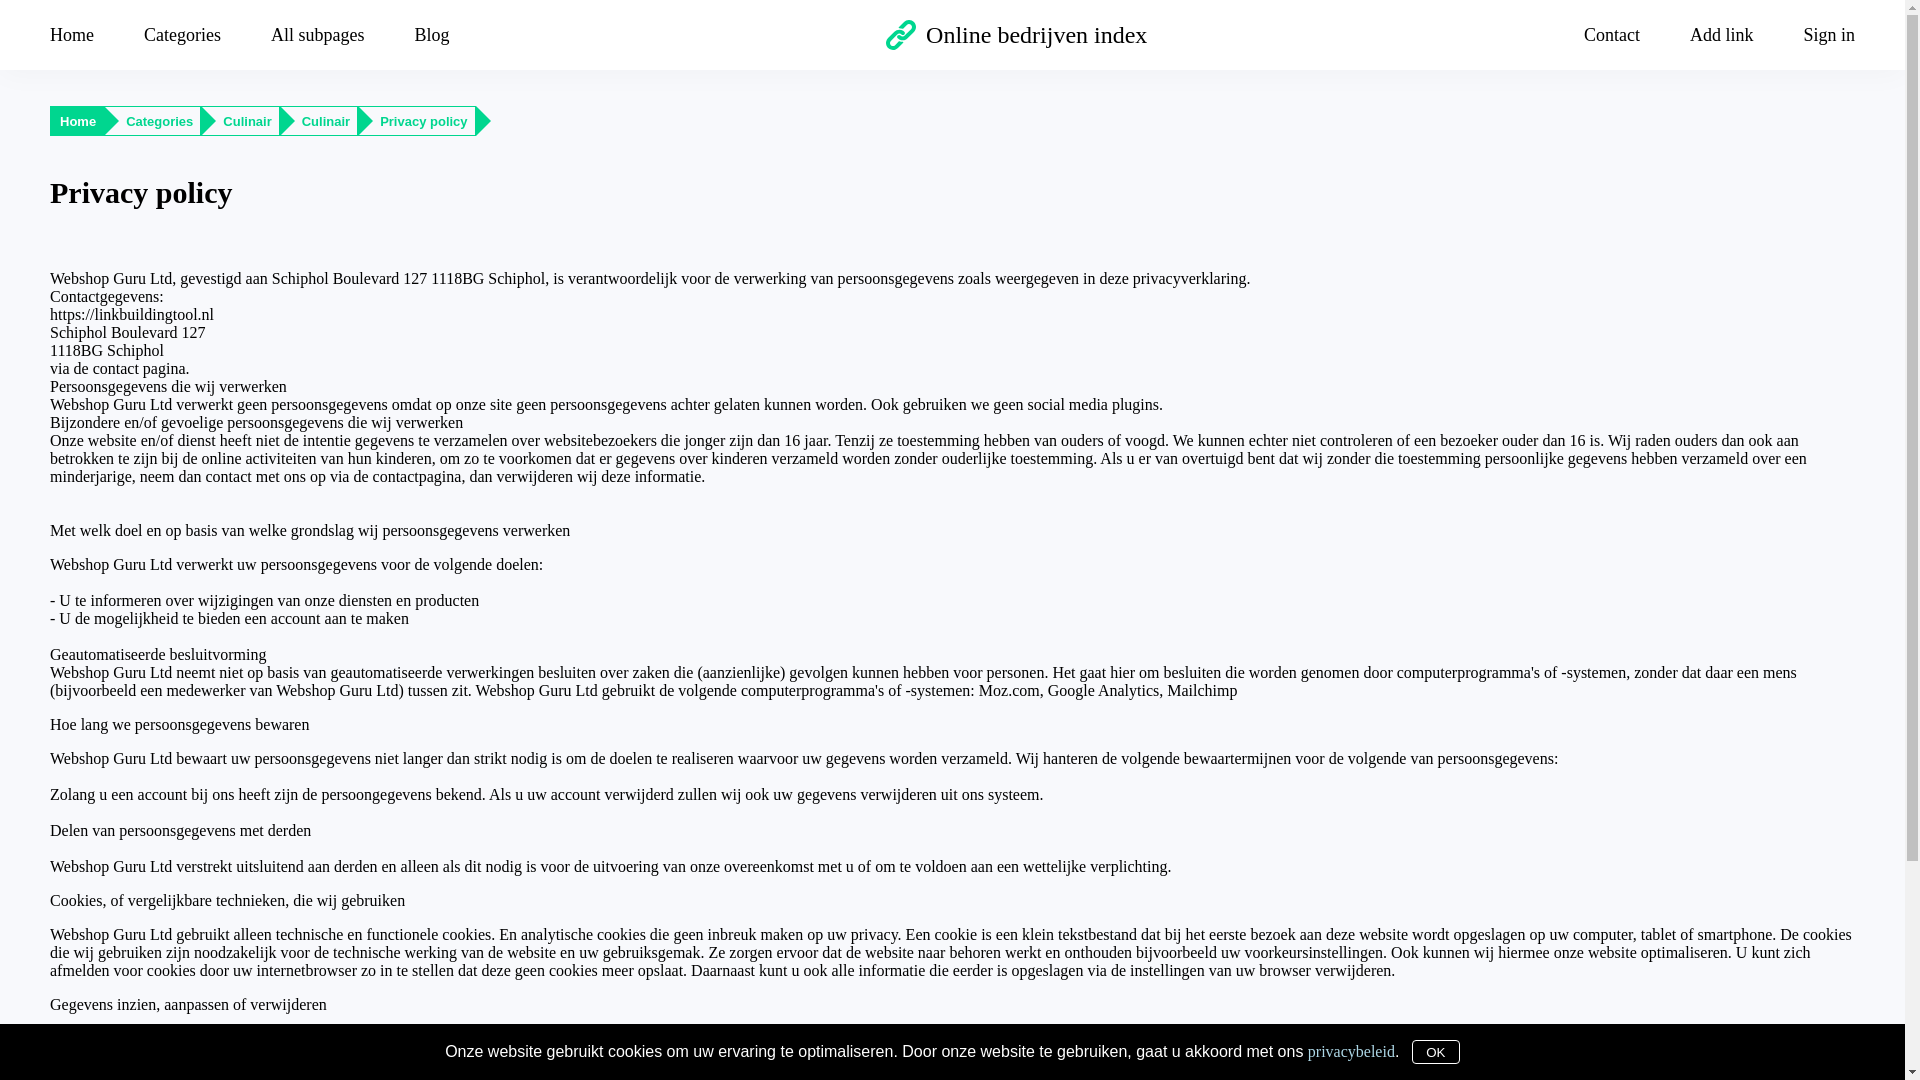 The width and height of the screenshot is (1920, 1080). I want to click on Privacy policy, so click(424, 122).